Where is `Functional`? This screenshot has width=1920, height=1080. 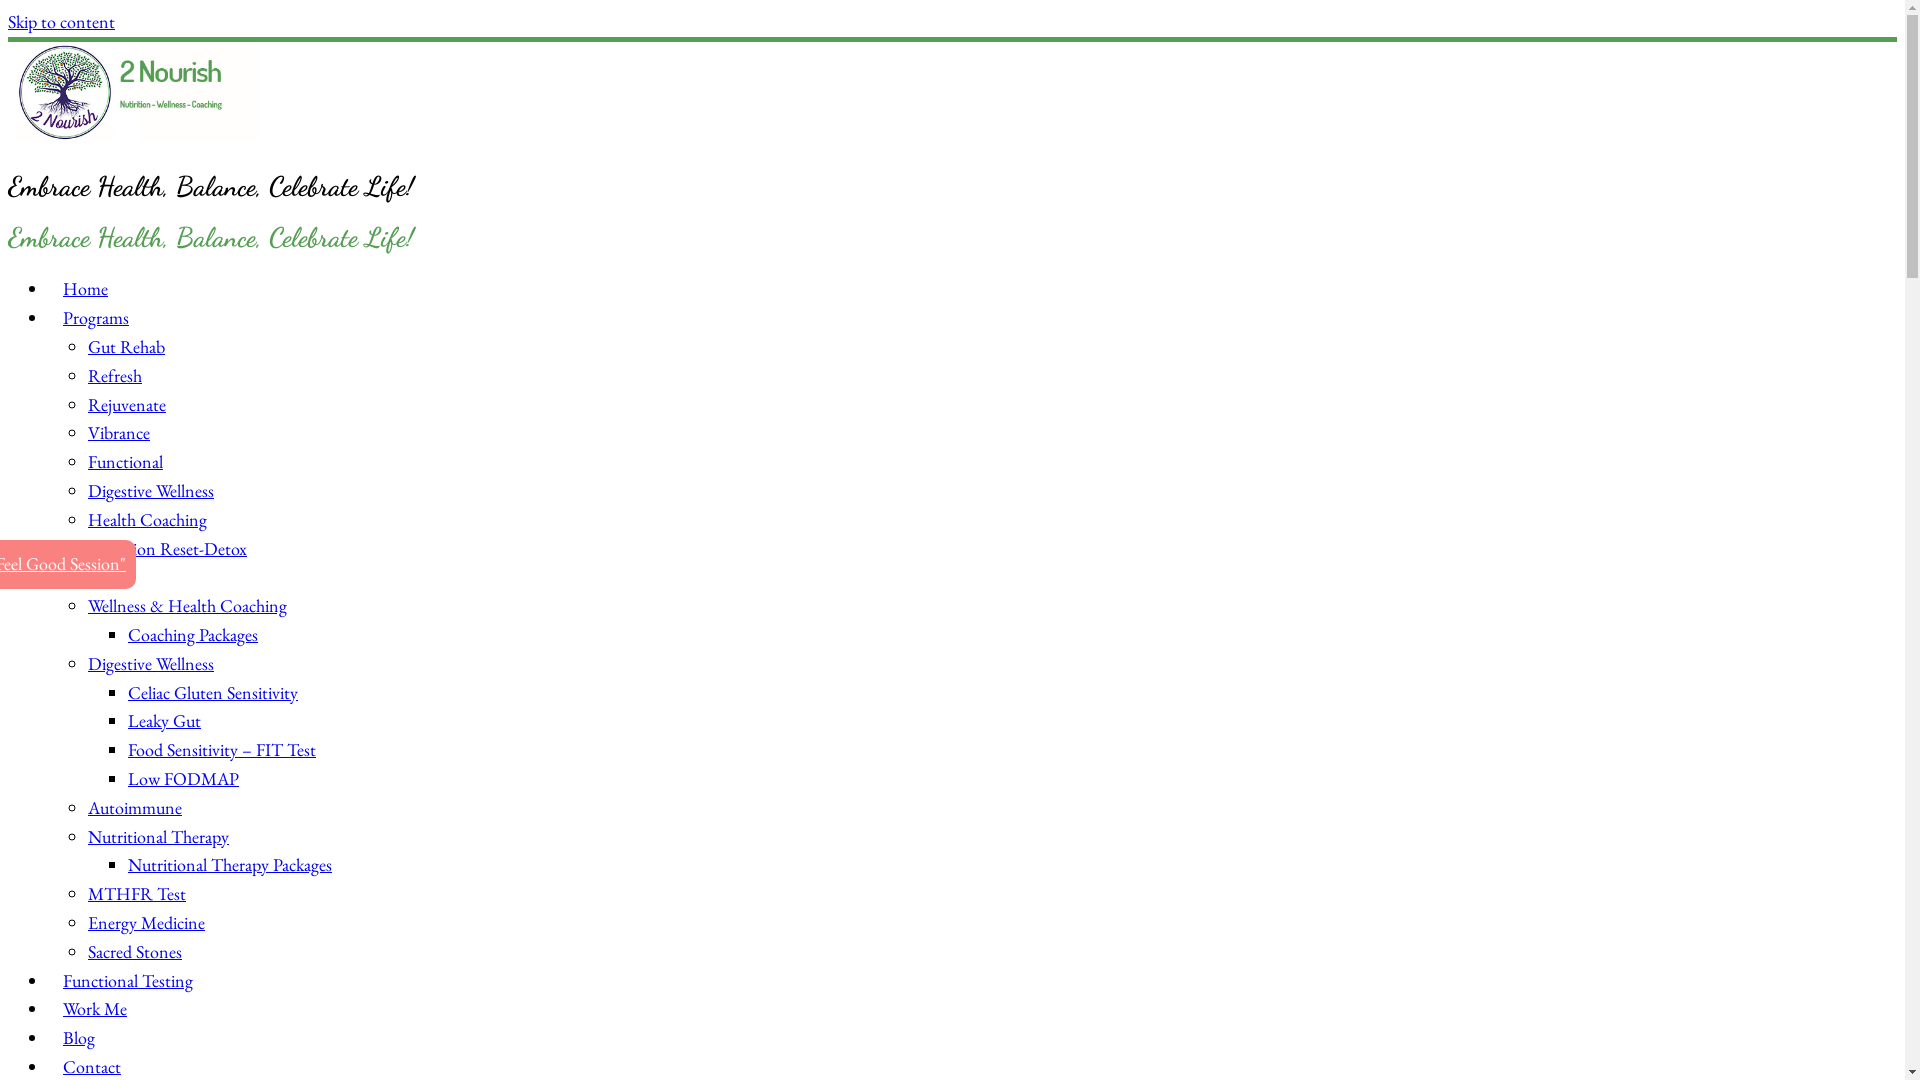 Functional is located at coordinates (126, 462).